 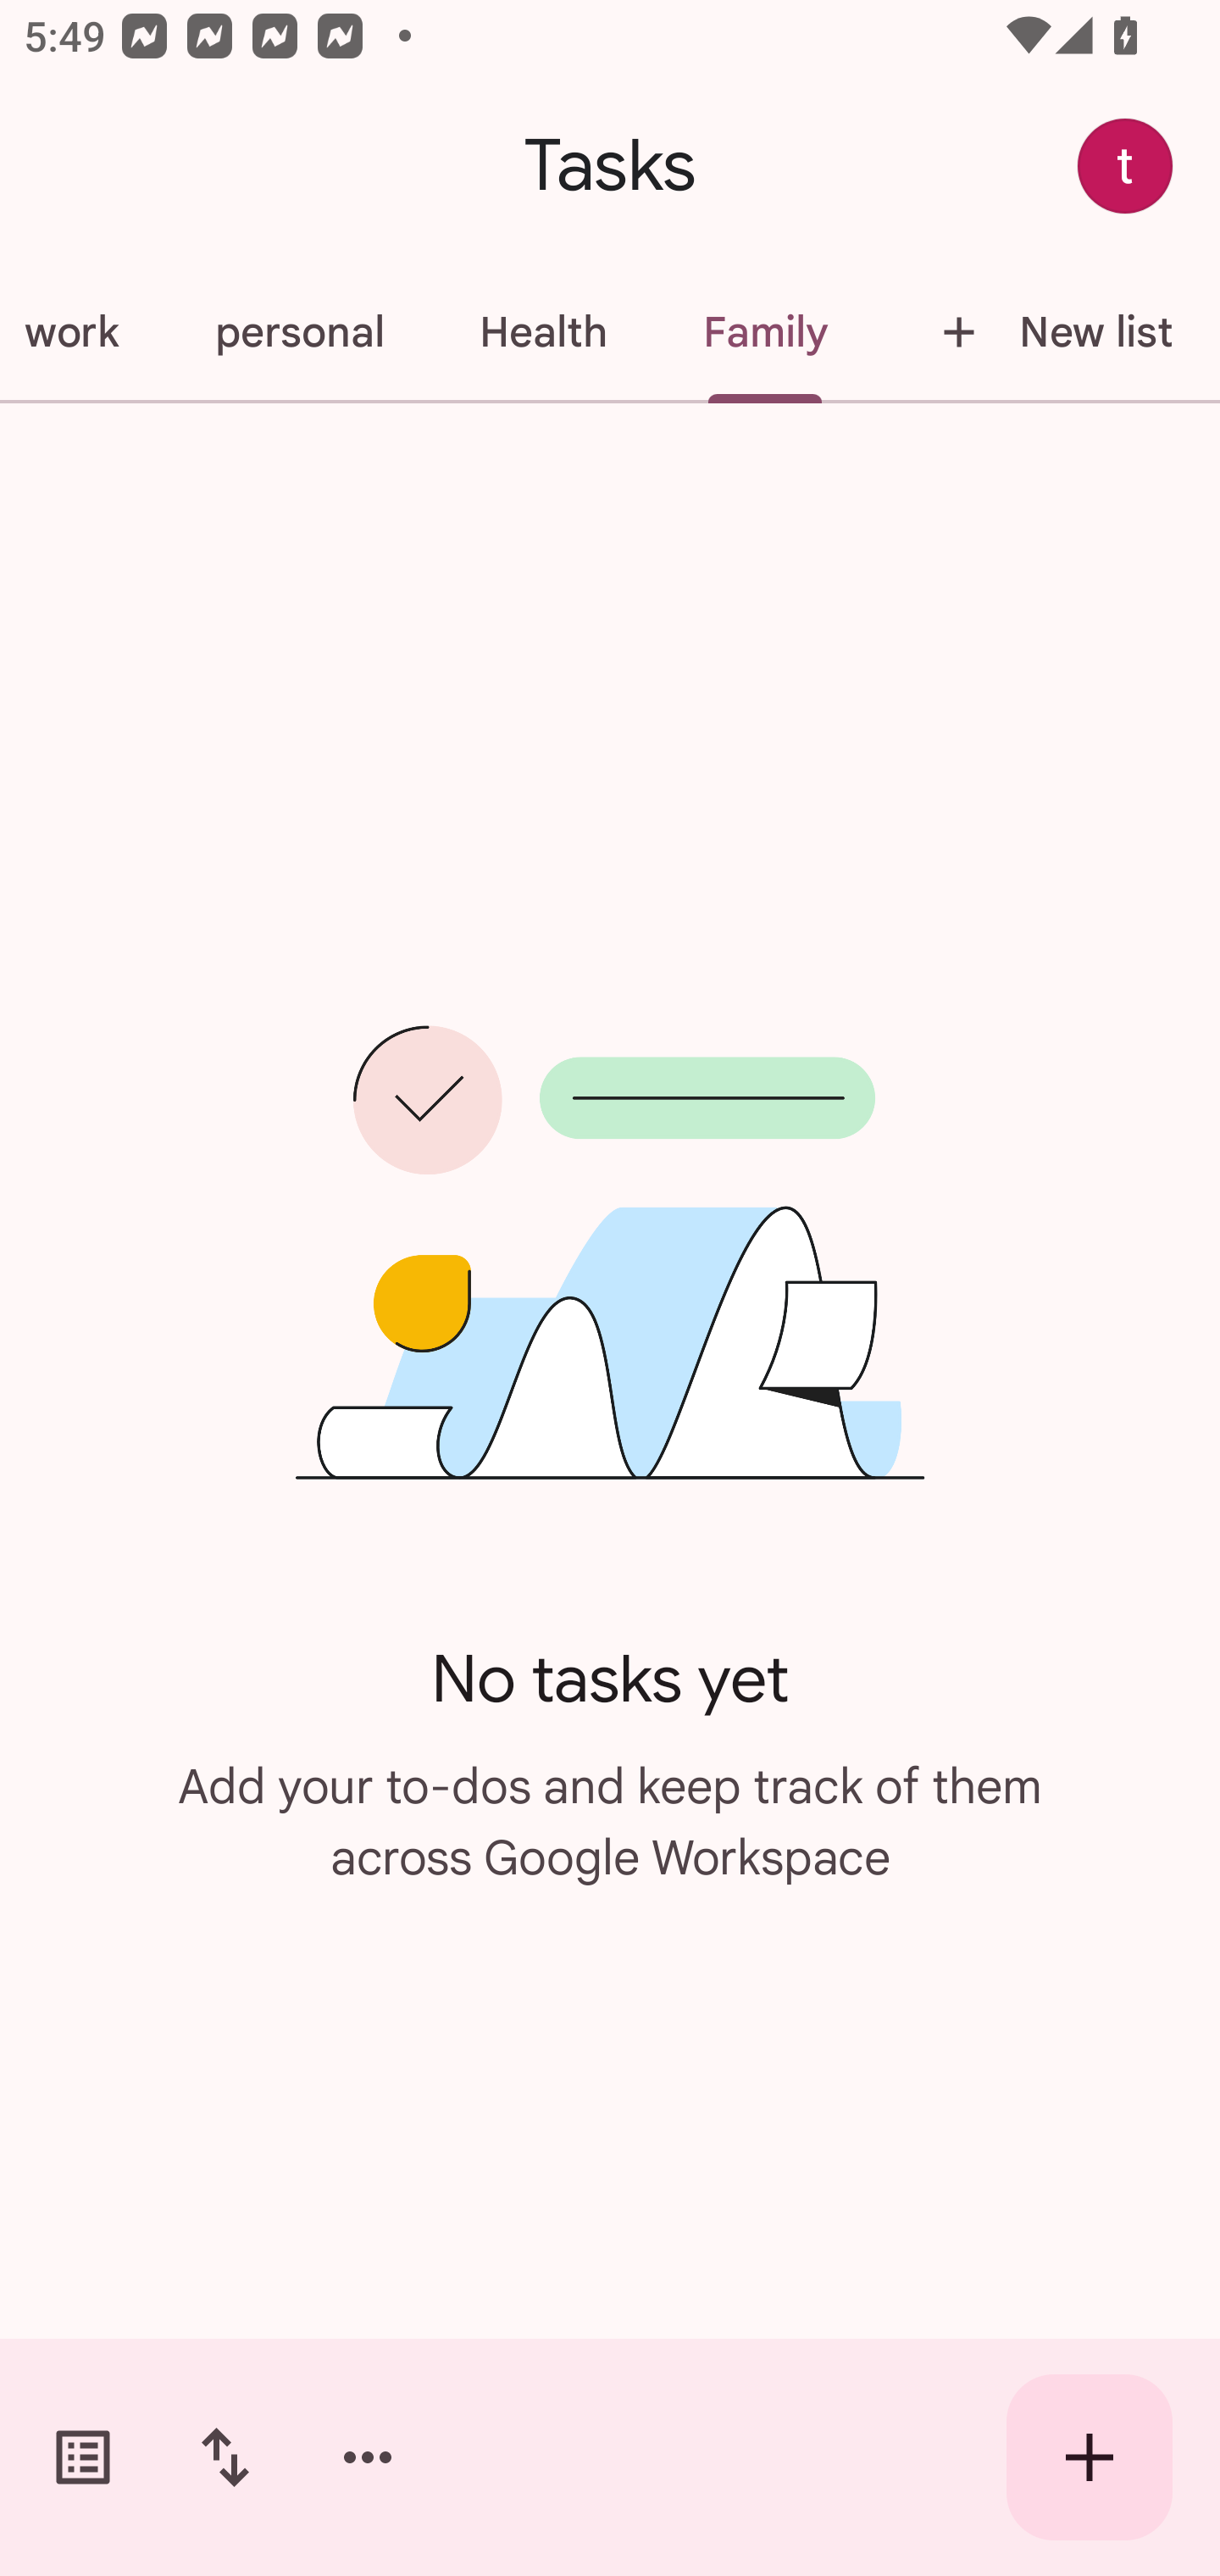 What do you see at coordinates (368, 2457) in the screenshot?
I see `More options` at bounding box center [368, 2457].